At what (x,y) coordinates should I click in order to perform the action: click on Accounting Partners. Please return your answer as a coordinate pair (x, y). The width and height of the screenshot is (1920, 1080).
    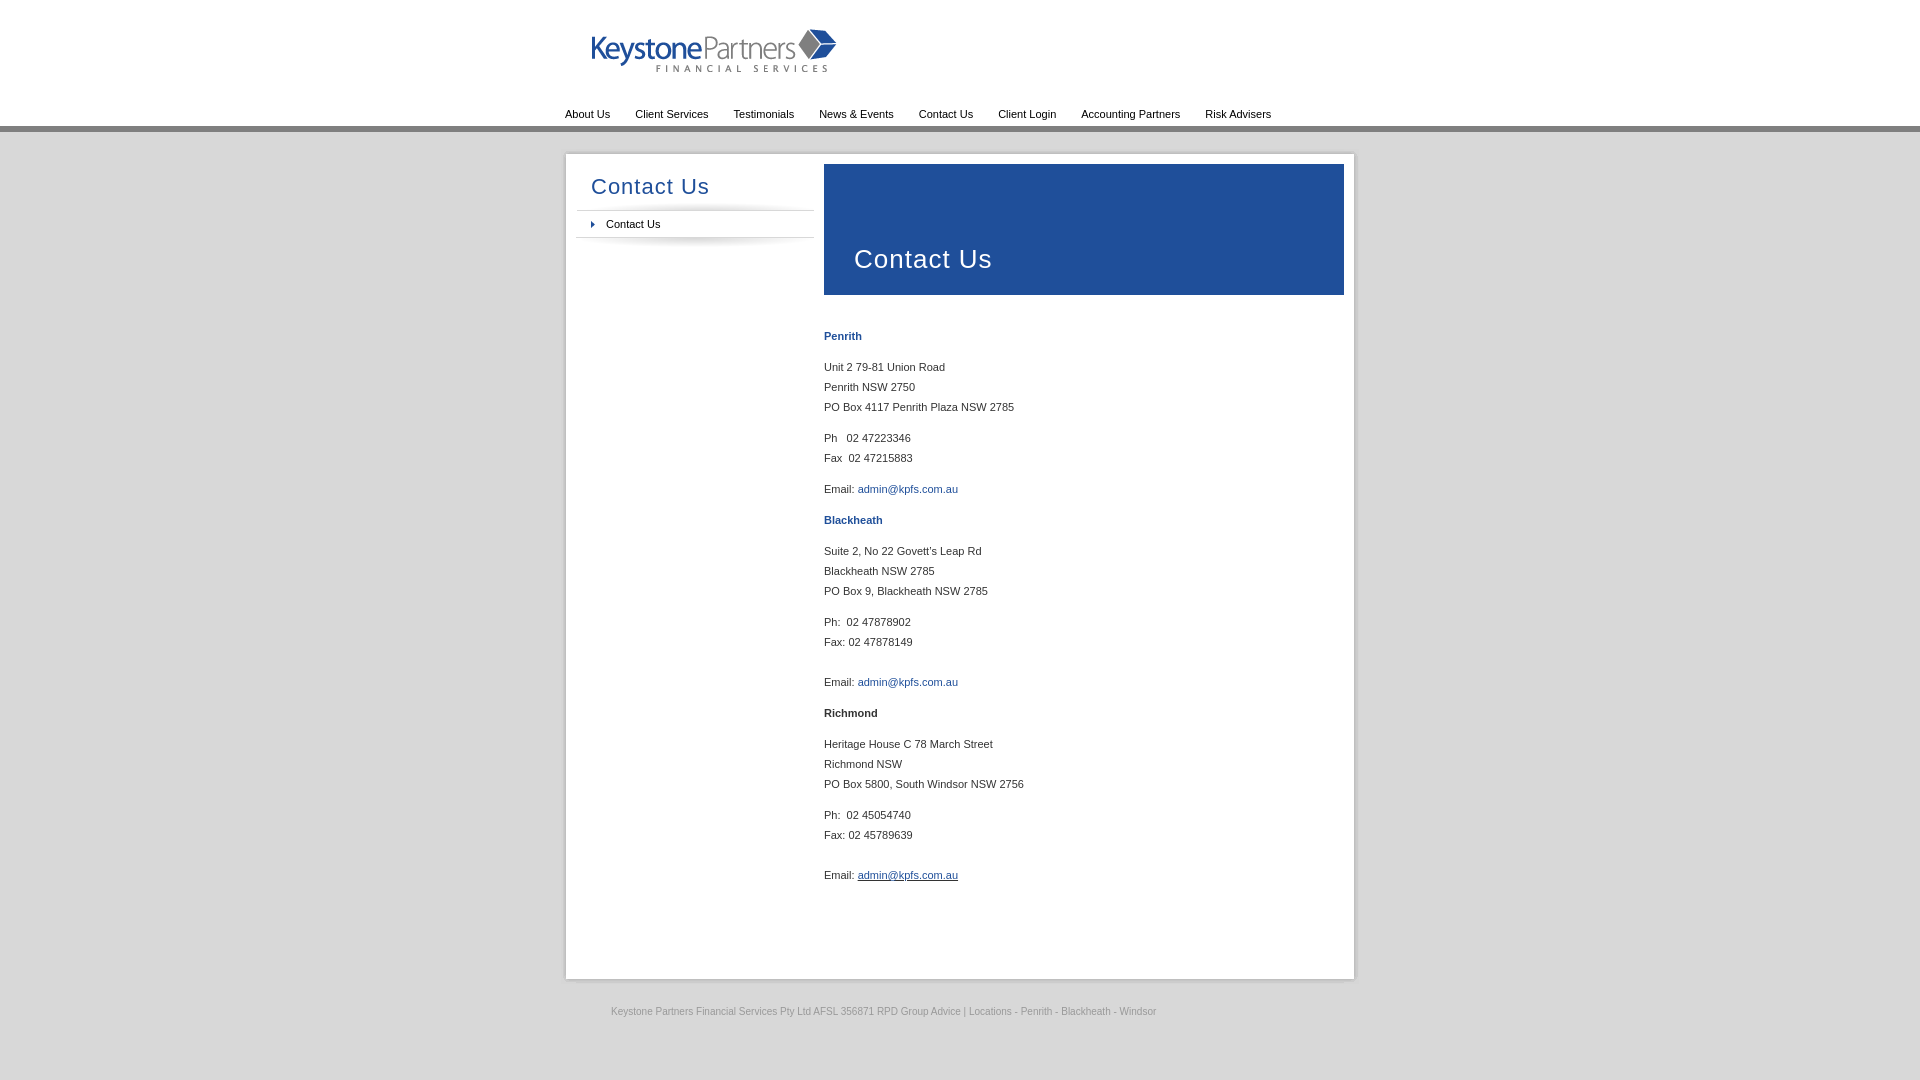
    Looking at the image, I should click on (1130, 114).